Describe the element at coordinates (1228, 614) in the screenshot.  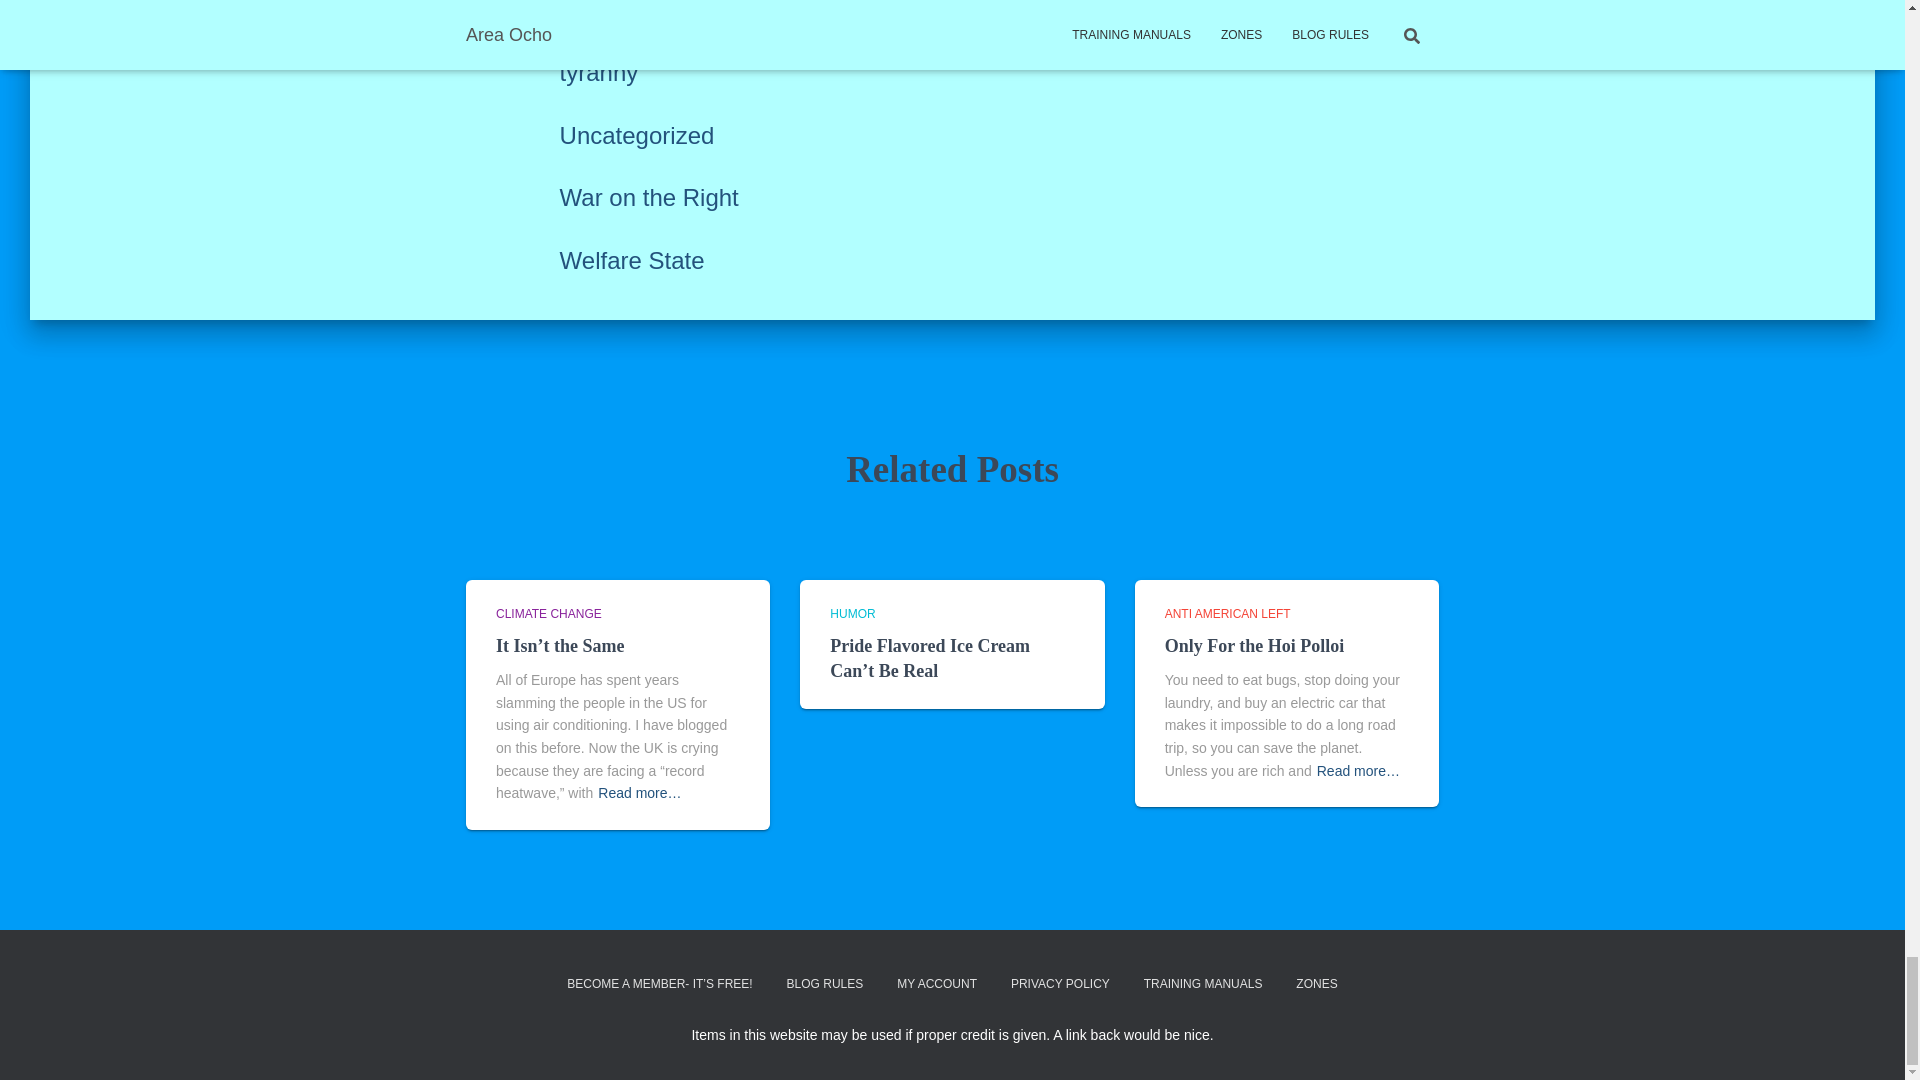
I see `View all posts in Anti American left` at that location.